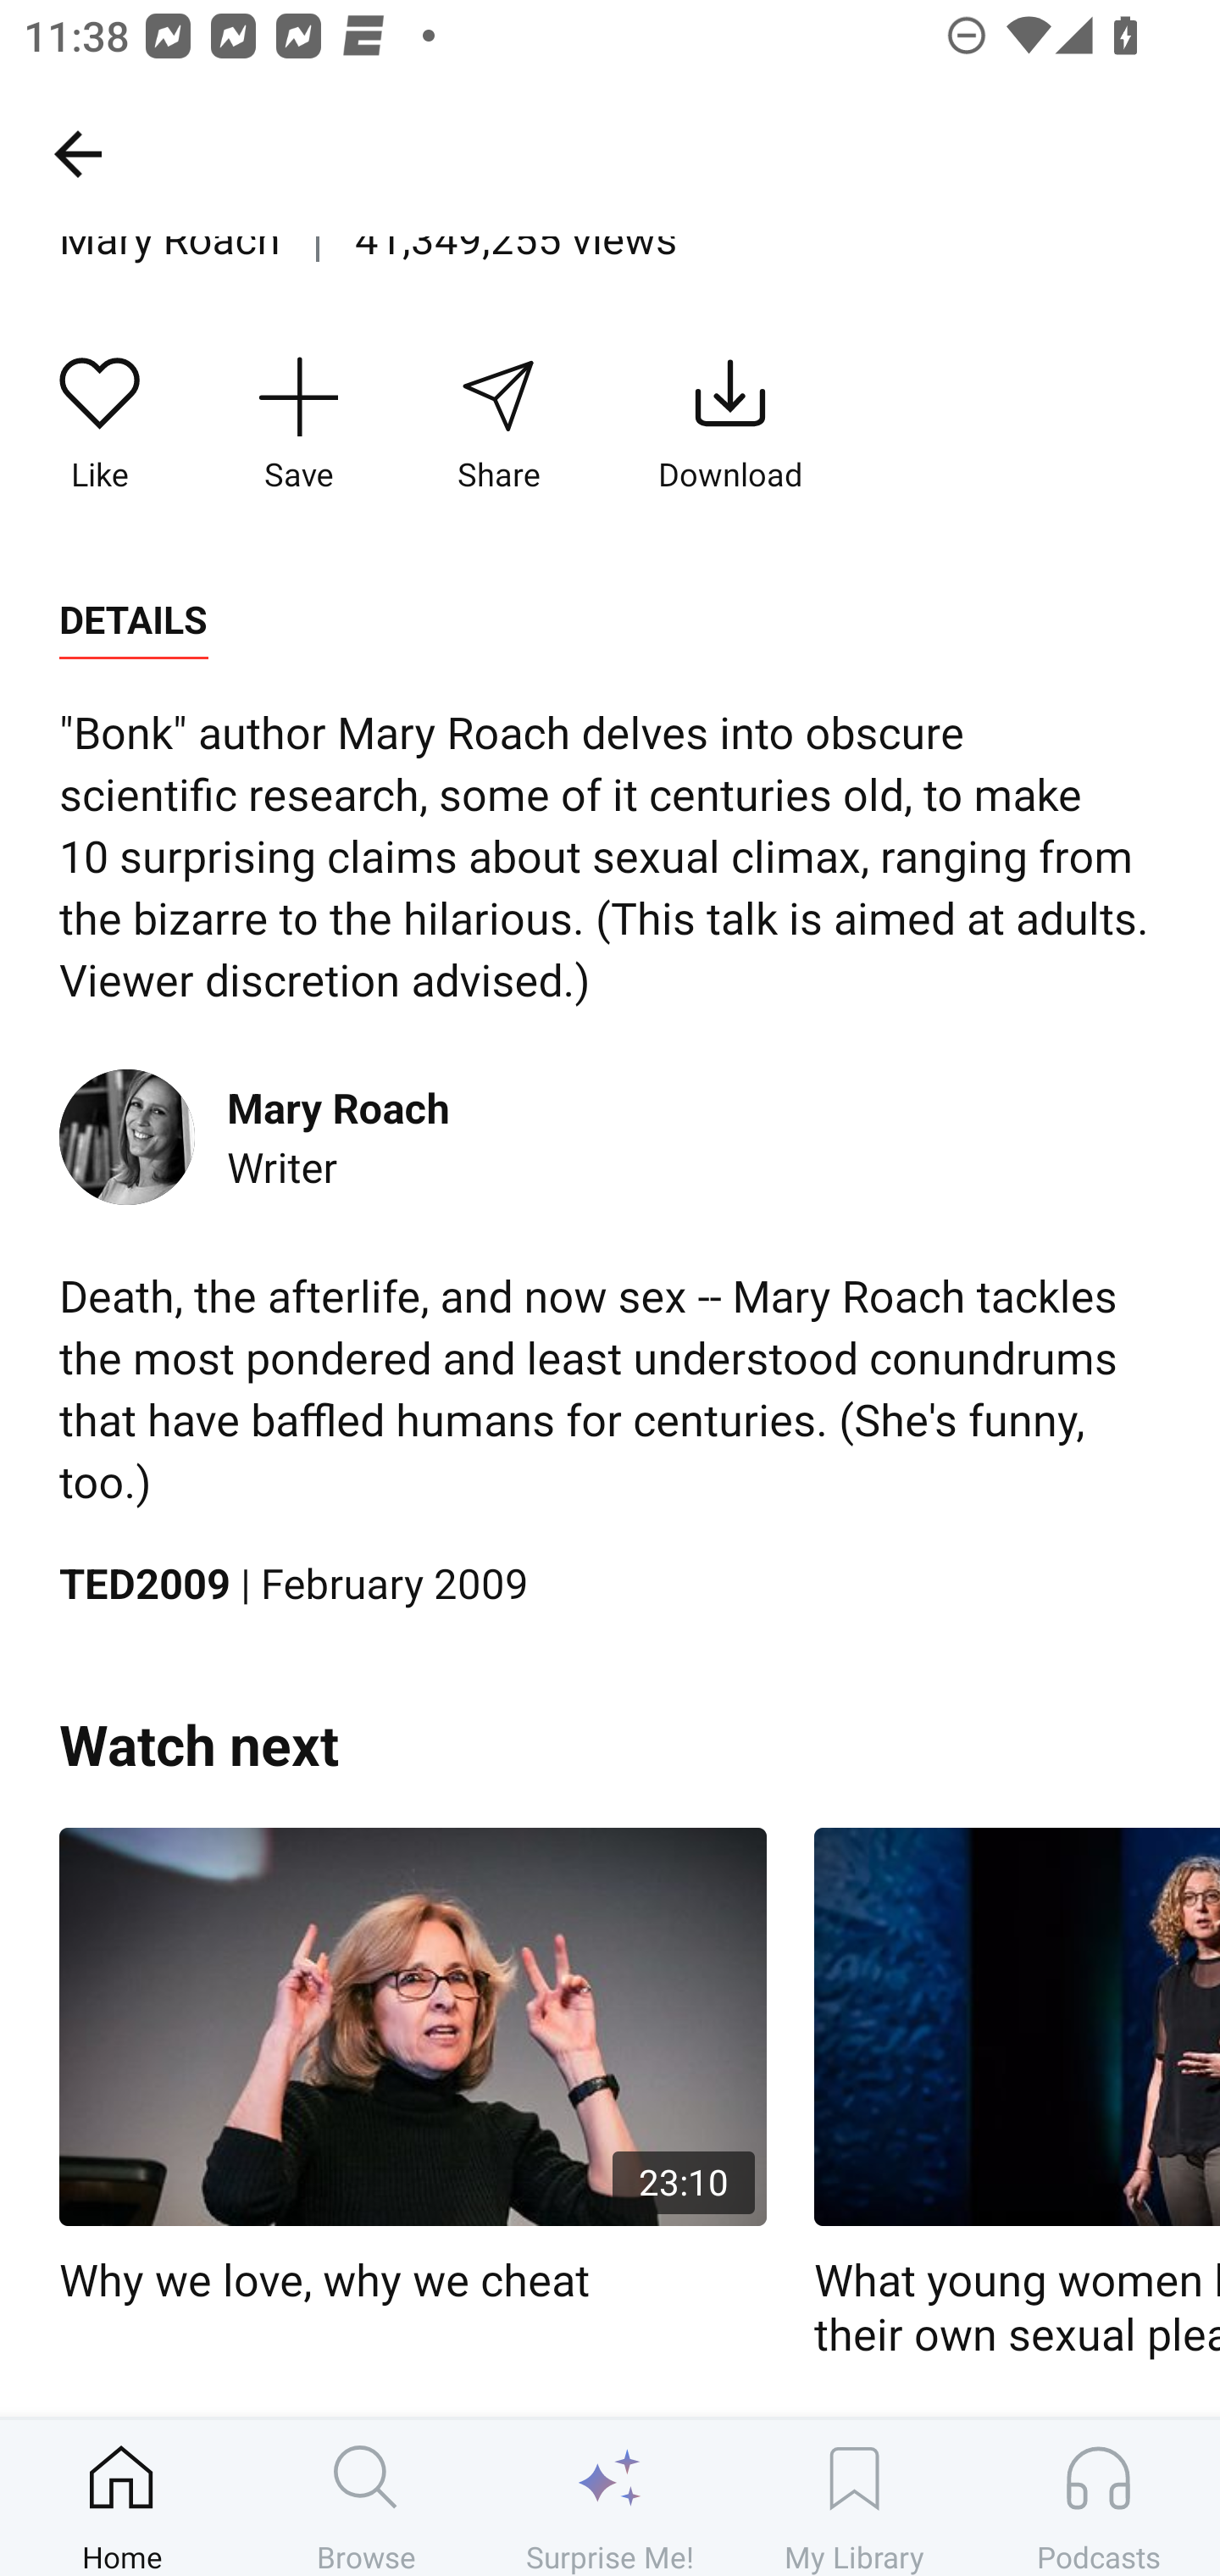 The height and width of the screenshot is (2576, 1220). I want to click on Save, so click(298, 425).